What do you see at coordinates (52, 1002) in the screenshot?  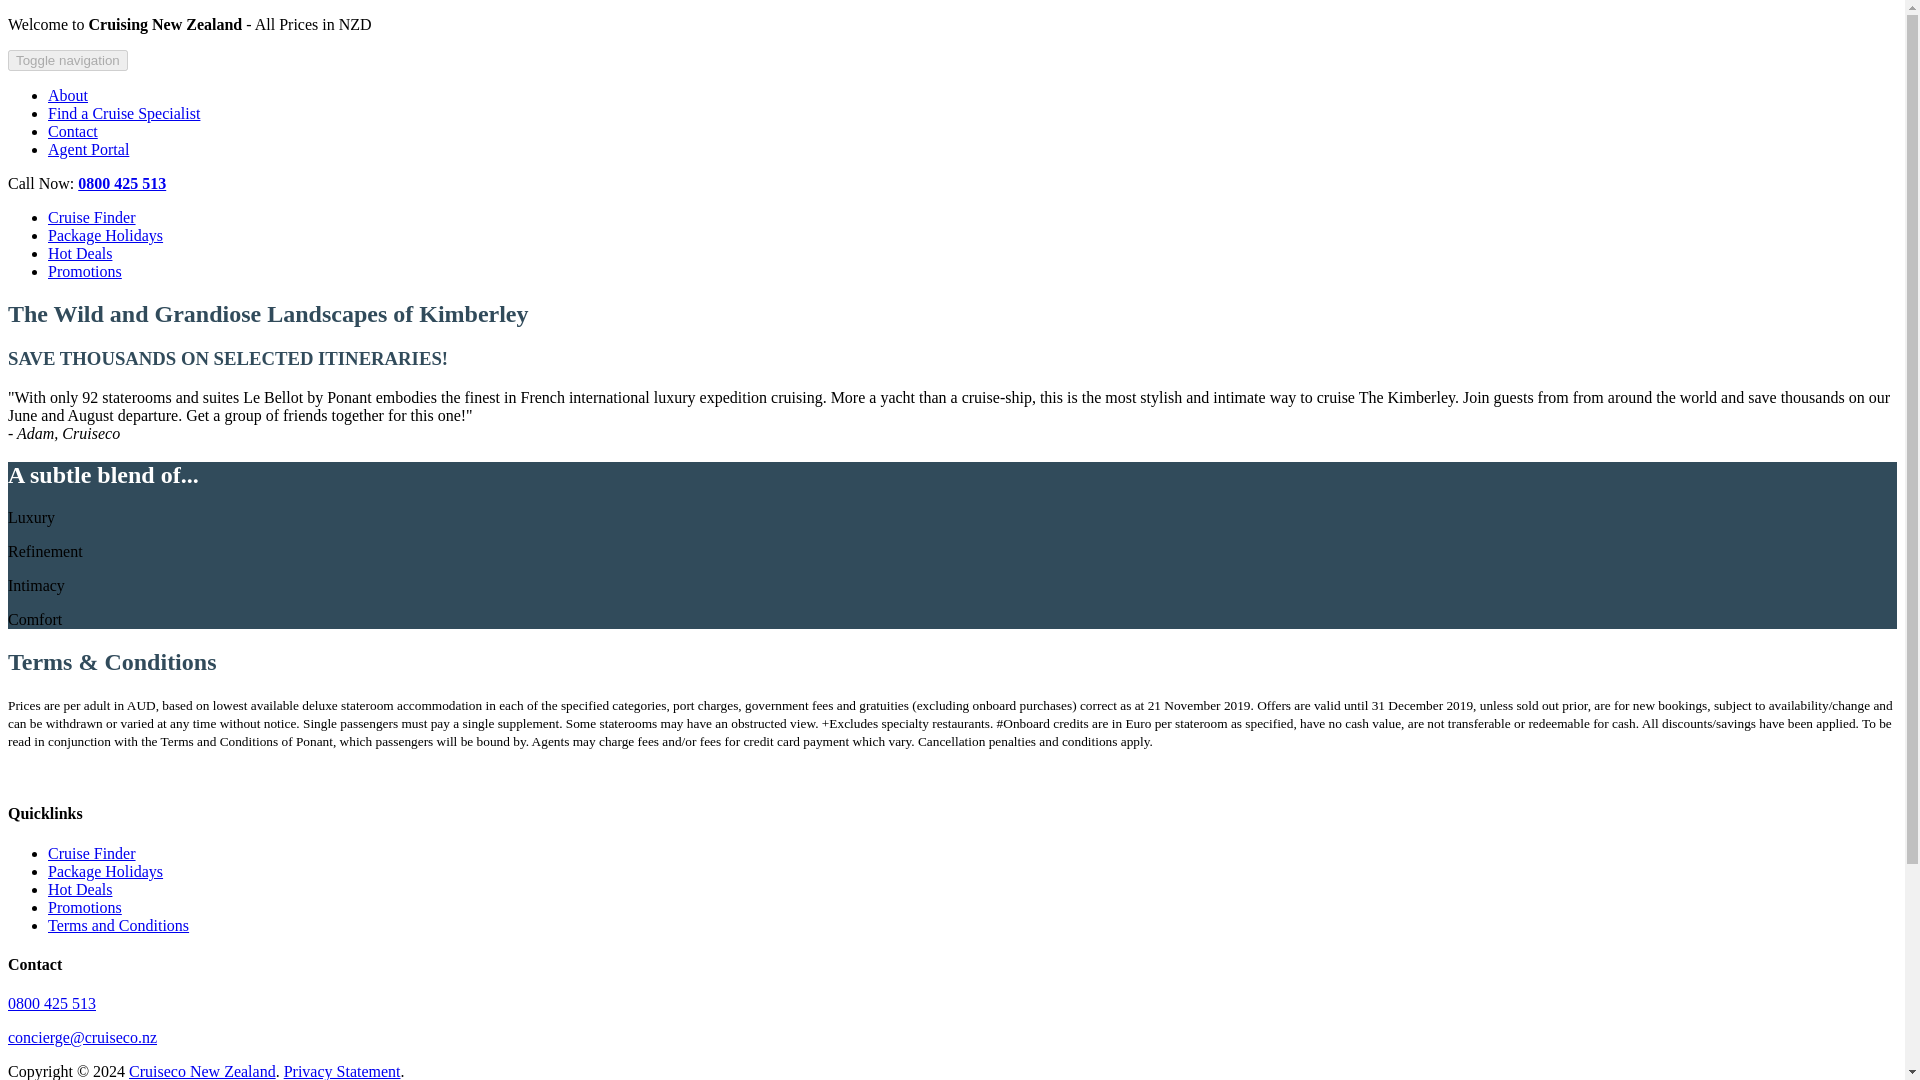 I see `0800 425 513` at bounding box center [52, 1002].